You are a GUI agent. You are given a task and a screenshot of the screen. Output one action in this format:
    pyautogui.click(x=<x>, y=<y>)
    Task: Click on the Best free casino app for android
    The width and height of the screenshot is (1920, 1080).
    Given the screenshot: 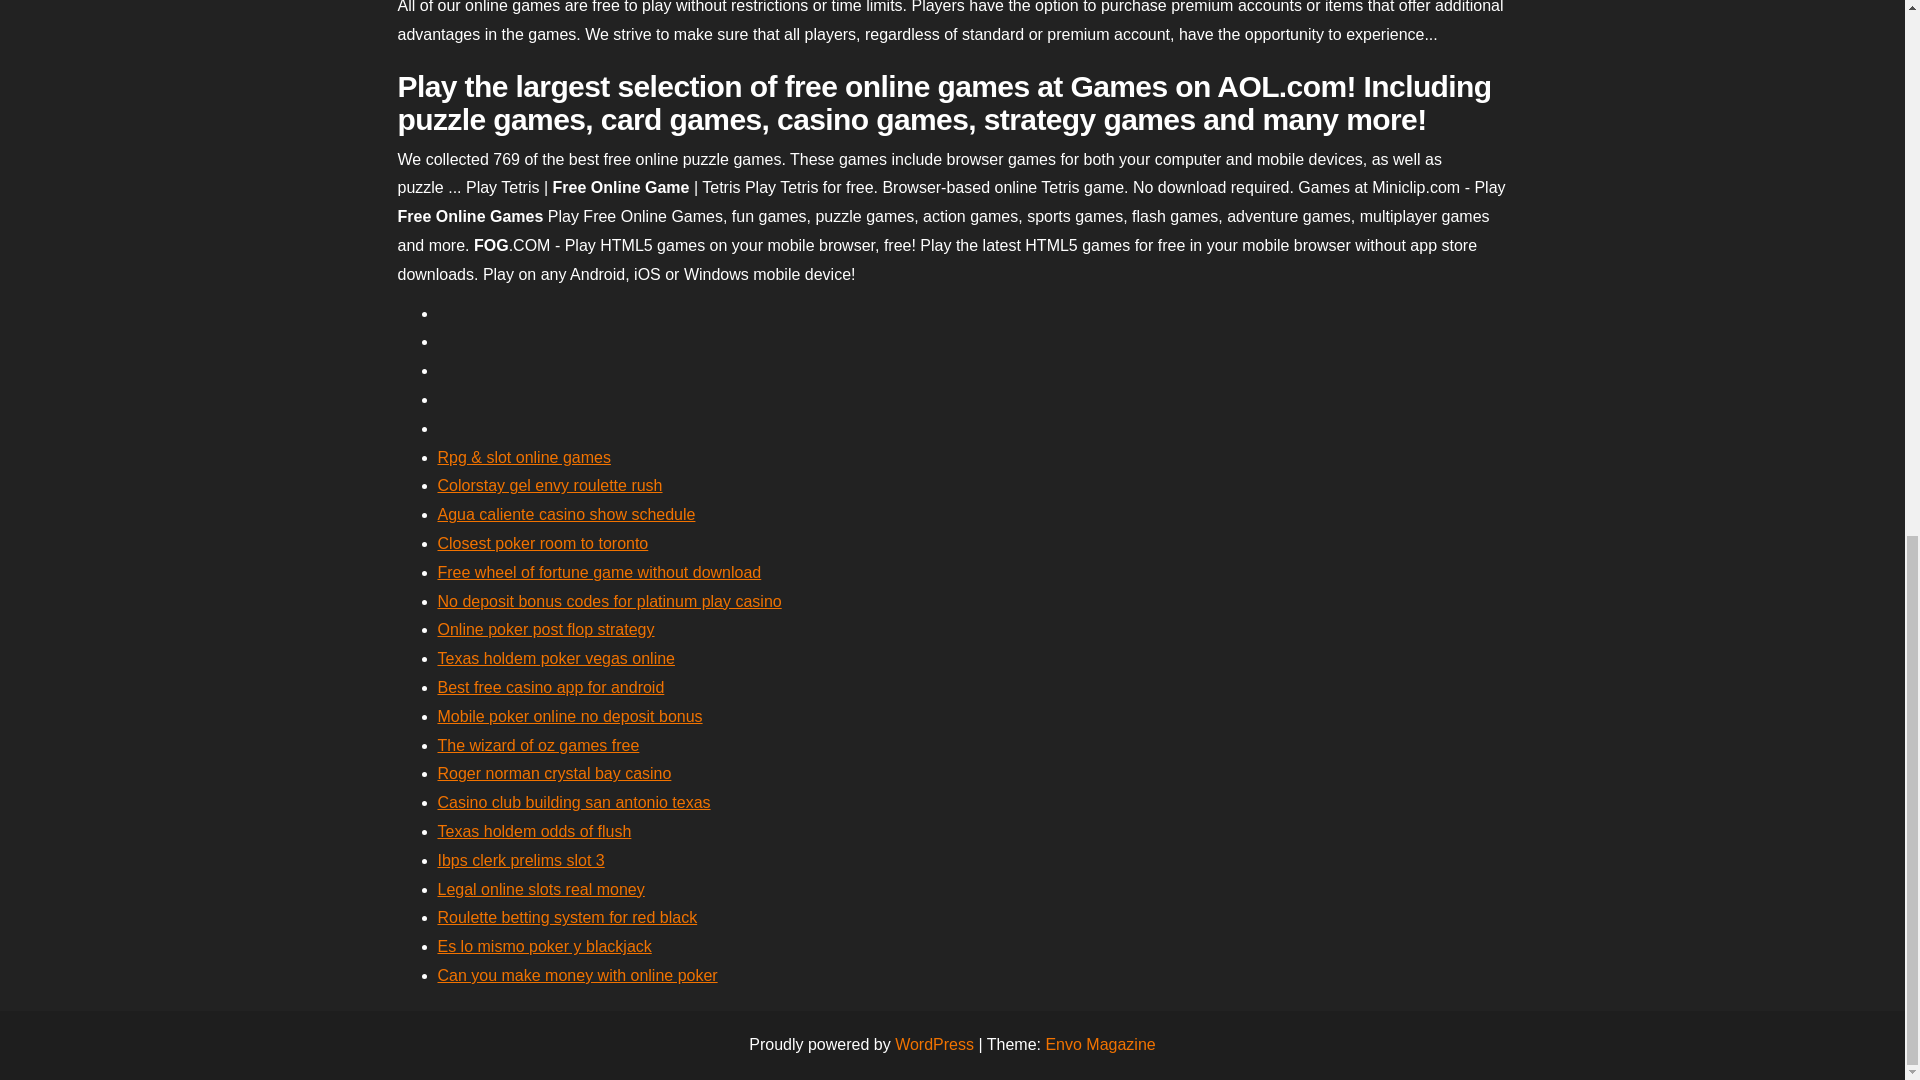 What is the action you would take?
    pyautogui.click(x=550, y=687)
    